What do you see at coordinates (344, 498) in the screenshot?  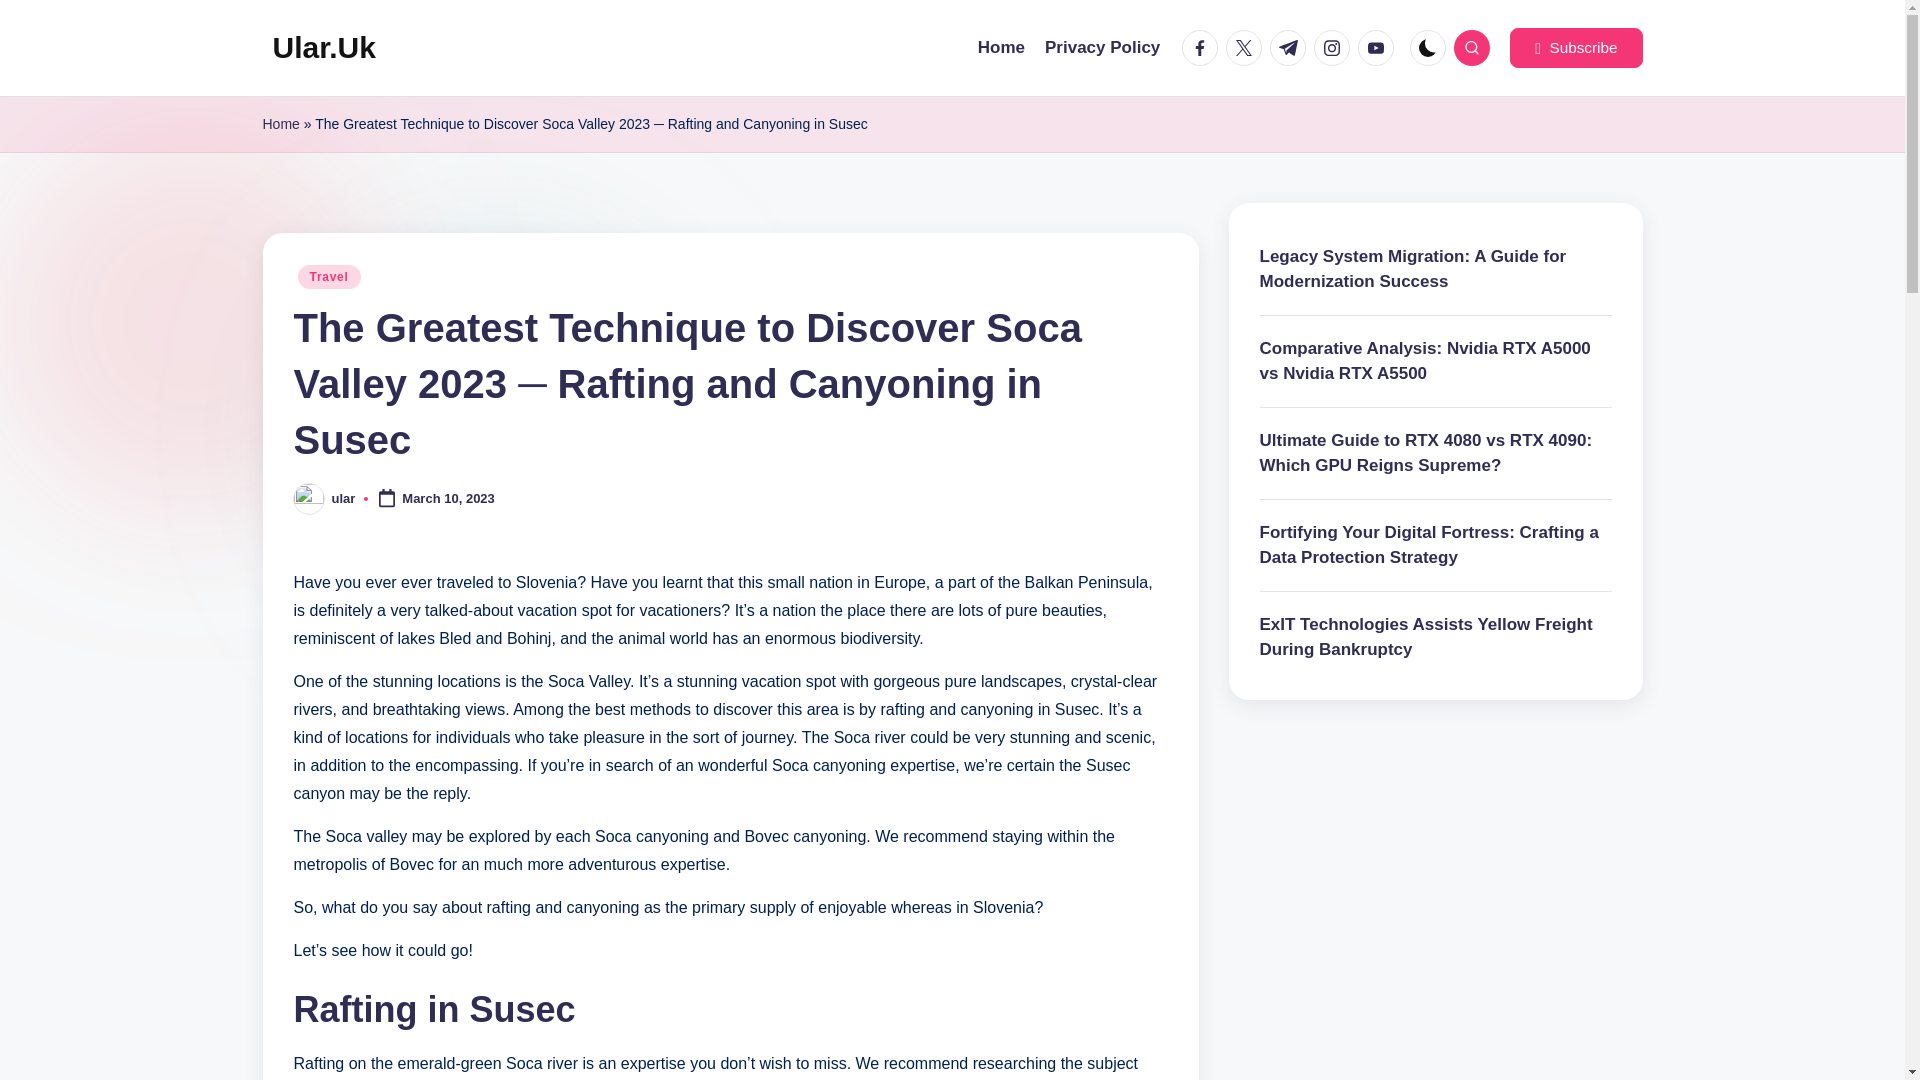 I see `View all posts by ular` at bounding box center [344, 498].